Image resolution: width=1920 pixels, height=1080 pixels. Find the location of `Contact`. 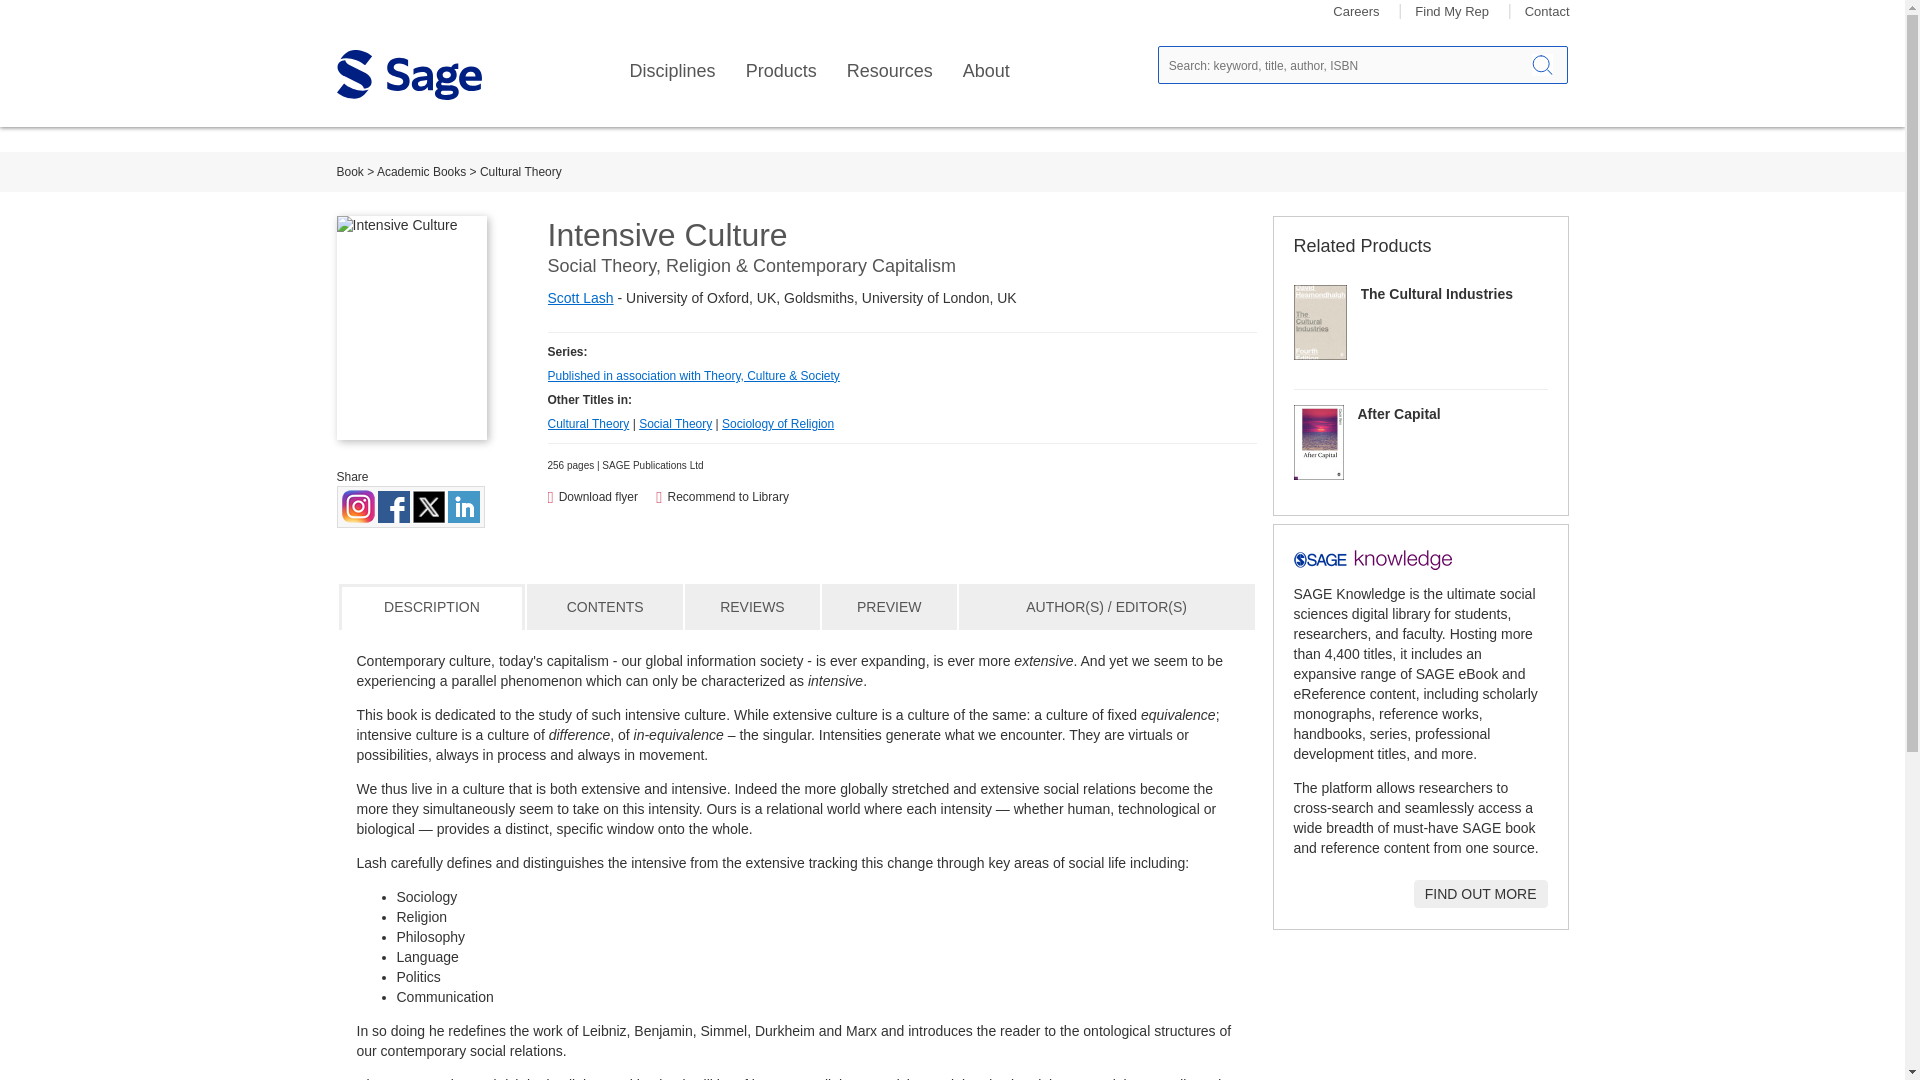

Contact is located at coordinates (1547, 12).